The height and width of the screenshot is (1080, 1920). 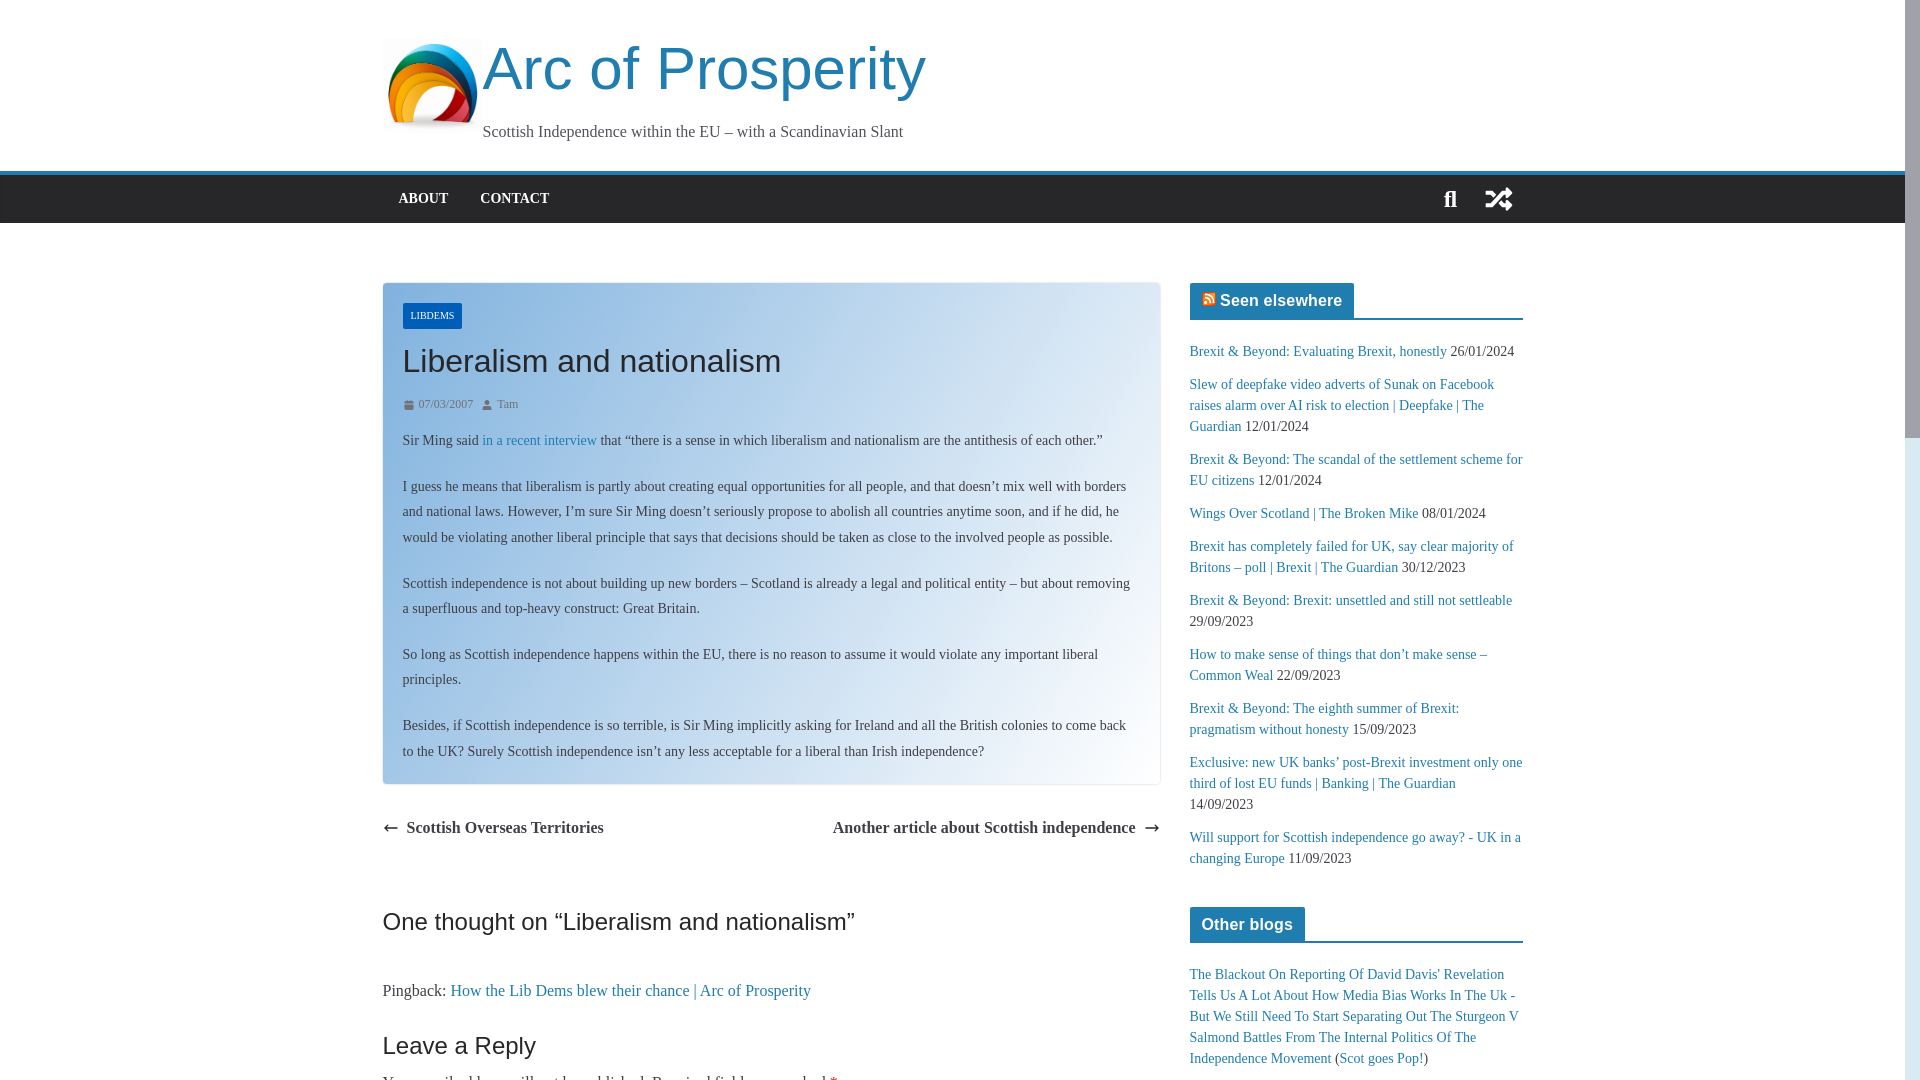 I want to click on Scot goes Pop!, so click(x=1382, y=1058).